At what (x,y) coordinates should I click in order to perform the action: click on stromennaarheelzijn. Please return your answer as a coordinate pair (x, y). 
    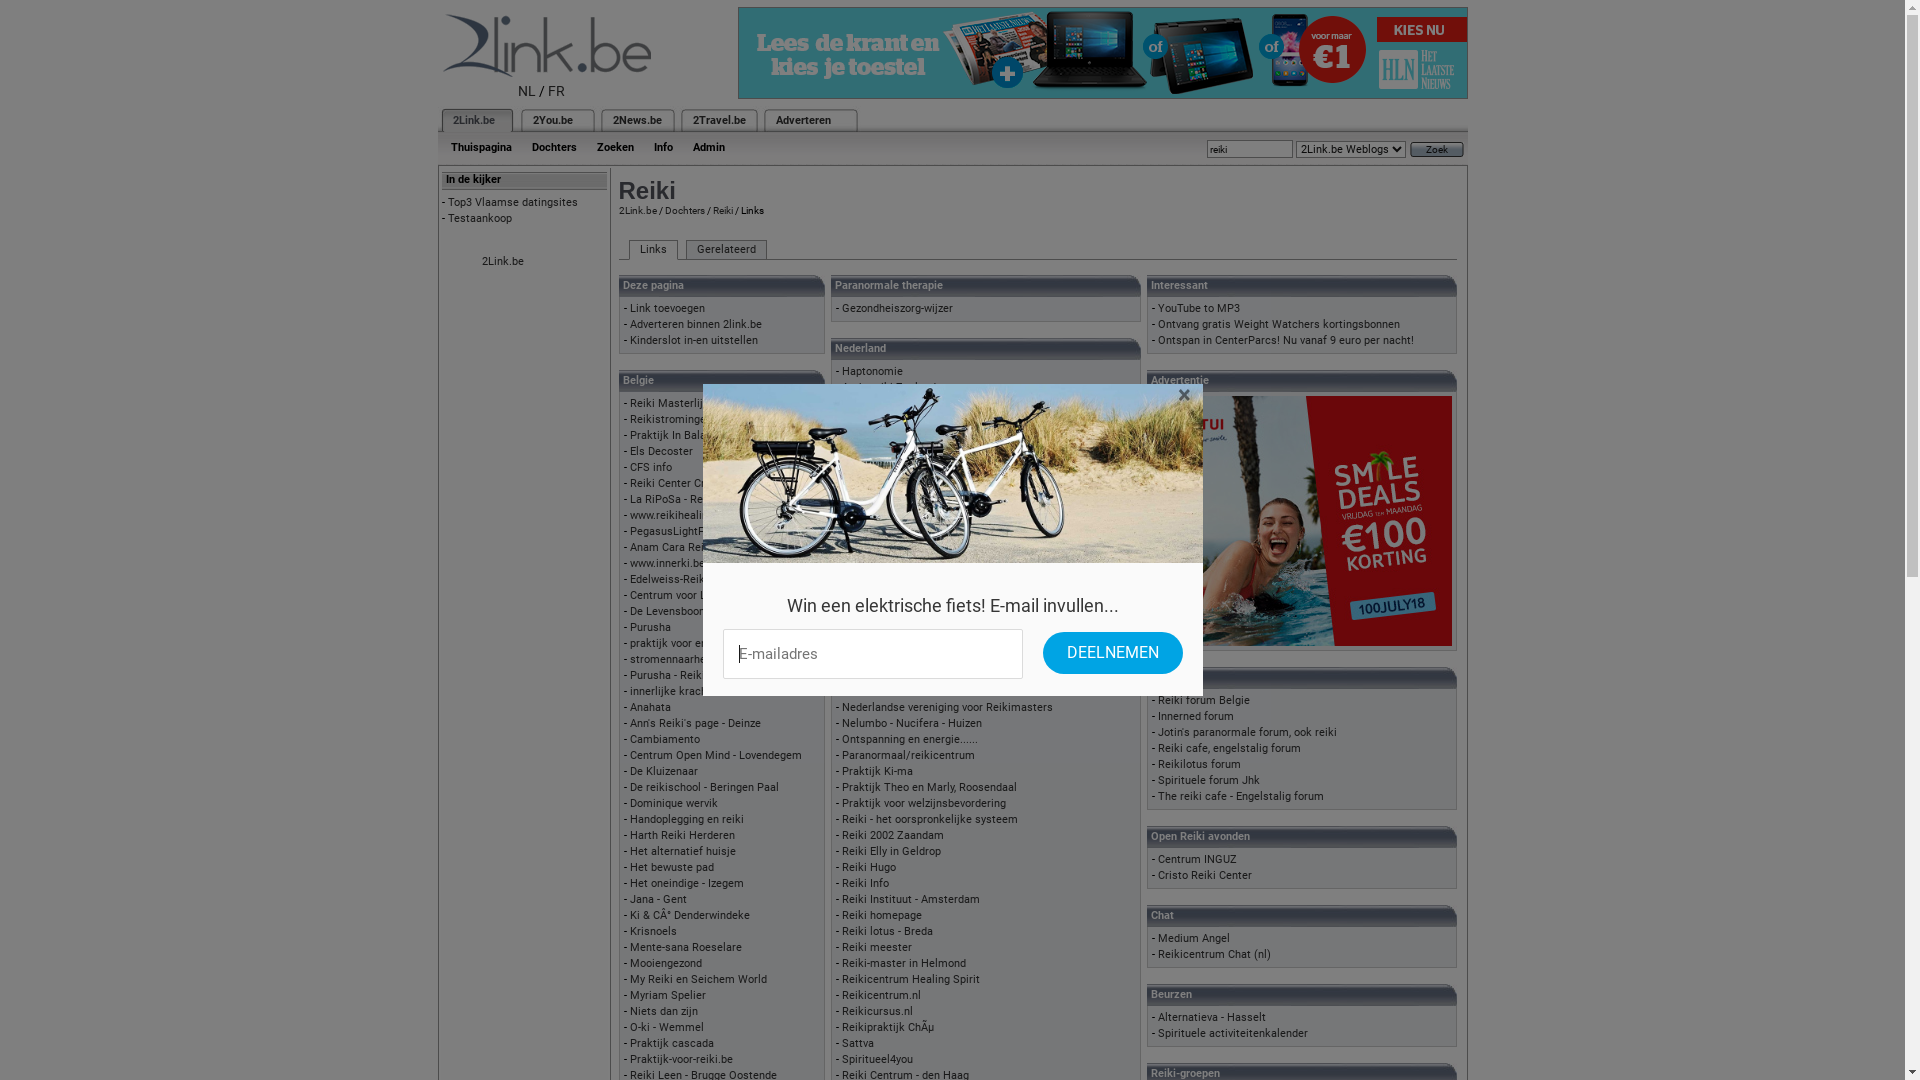
    Looking at the image, I should click on (681, 660).